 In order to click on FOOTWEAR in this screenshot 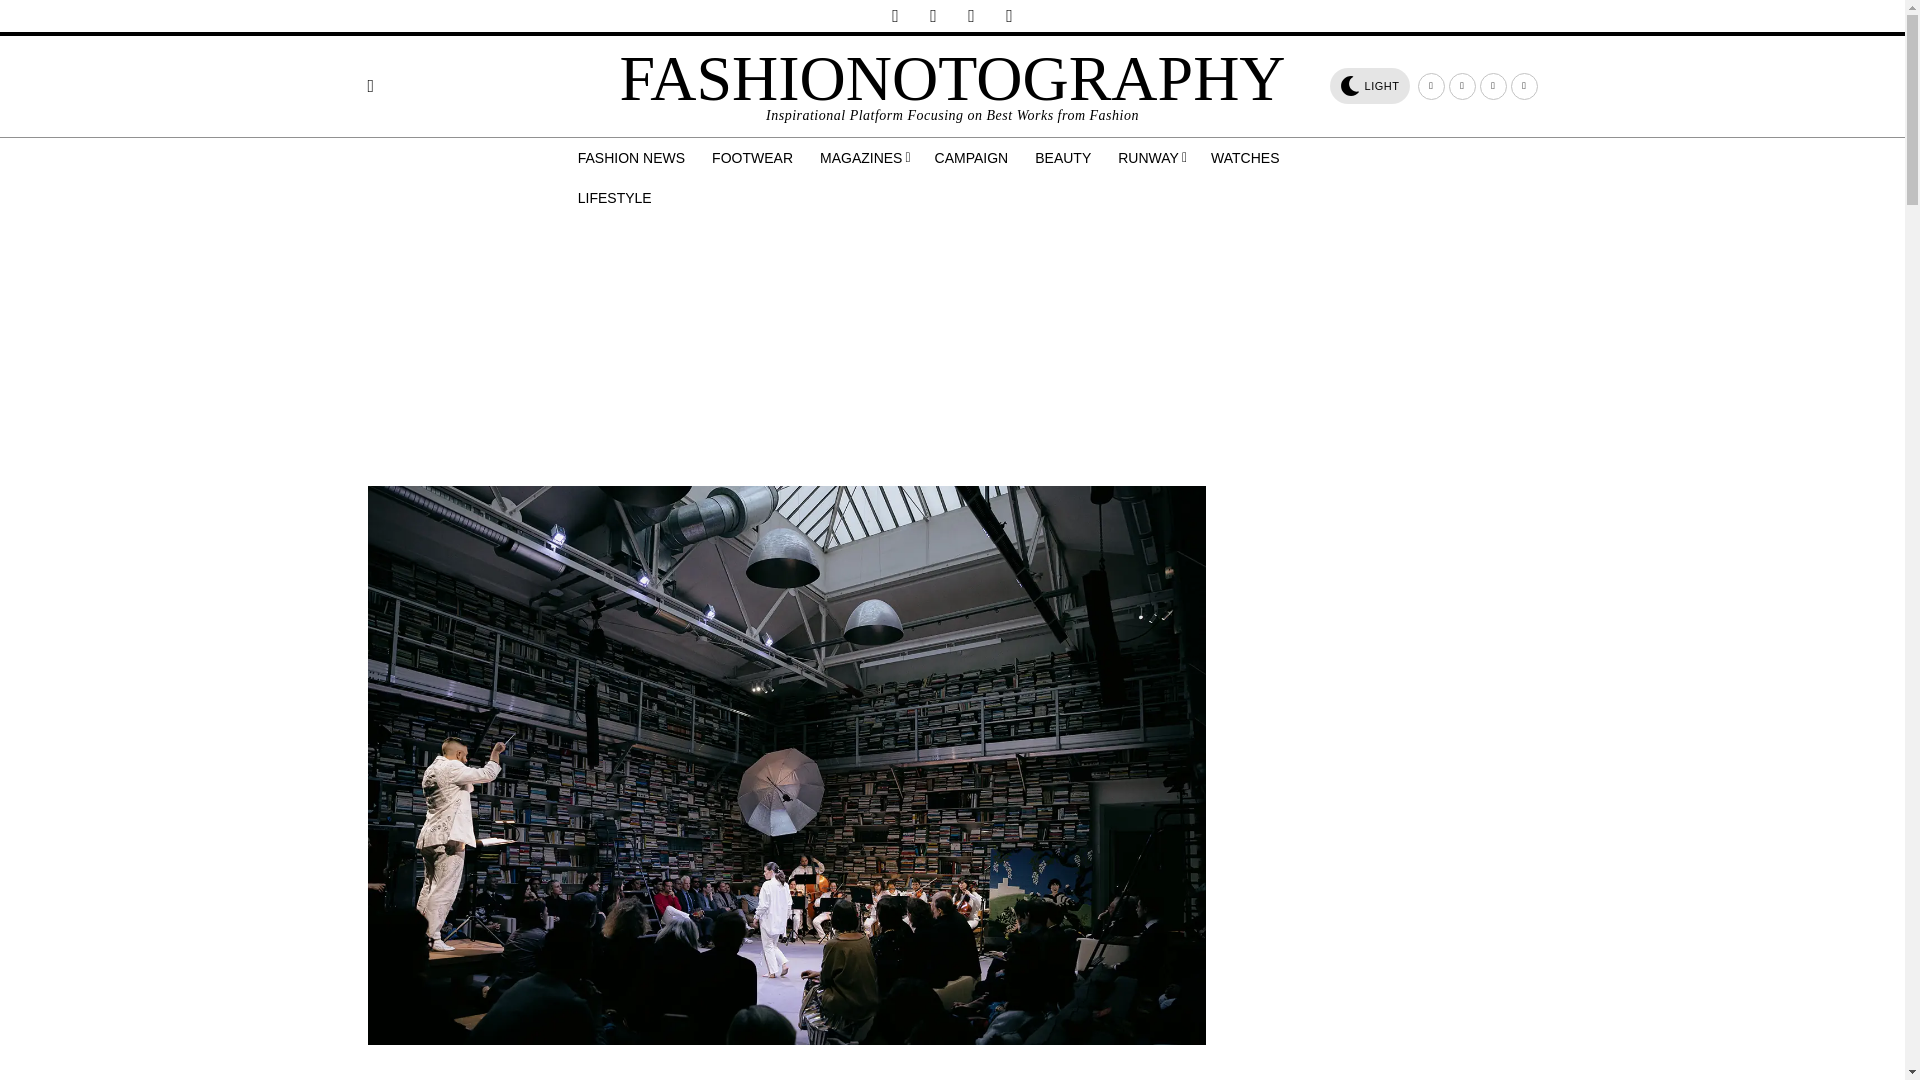, I will do `click(754, 158)`.